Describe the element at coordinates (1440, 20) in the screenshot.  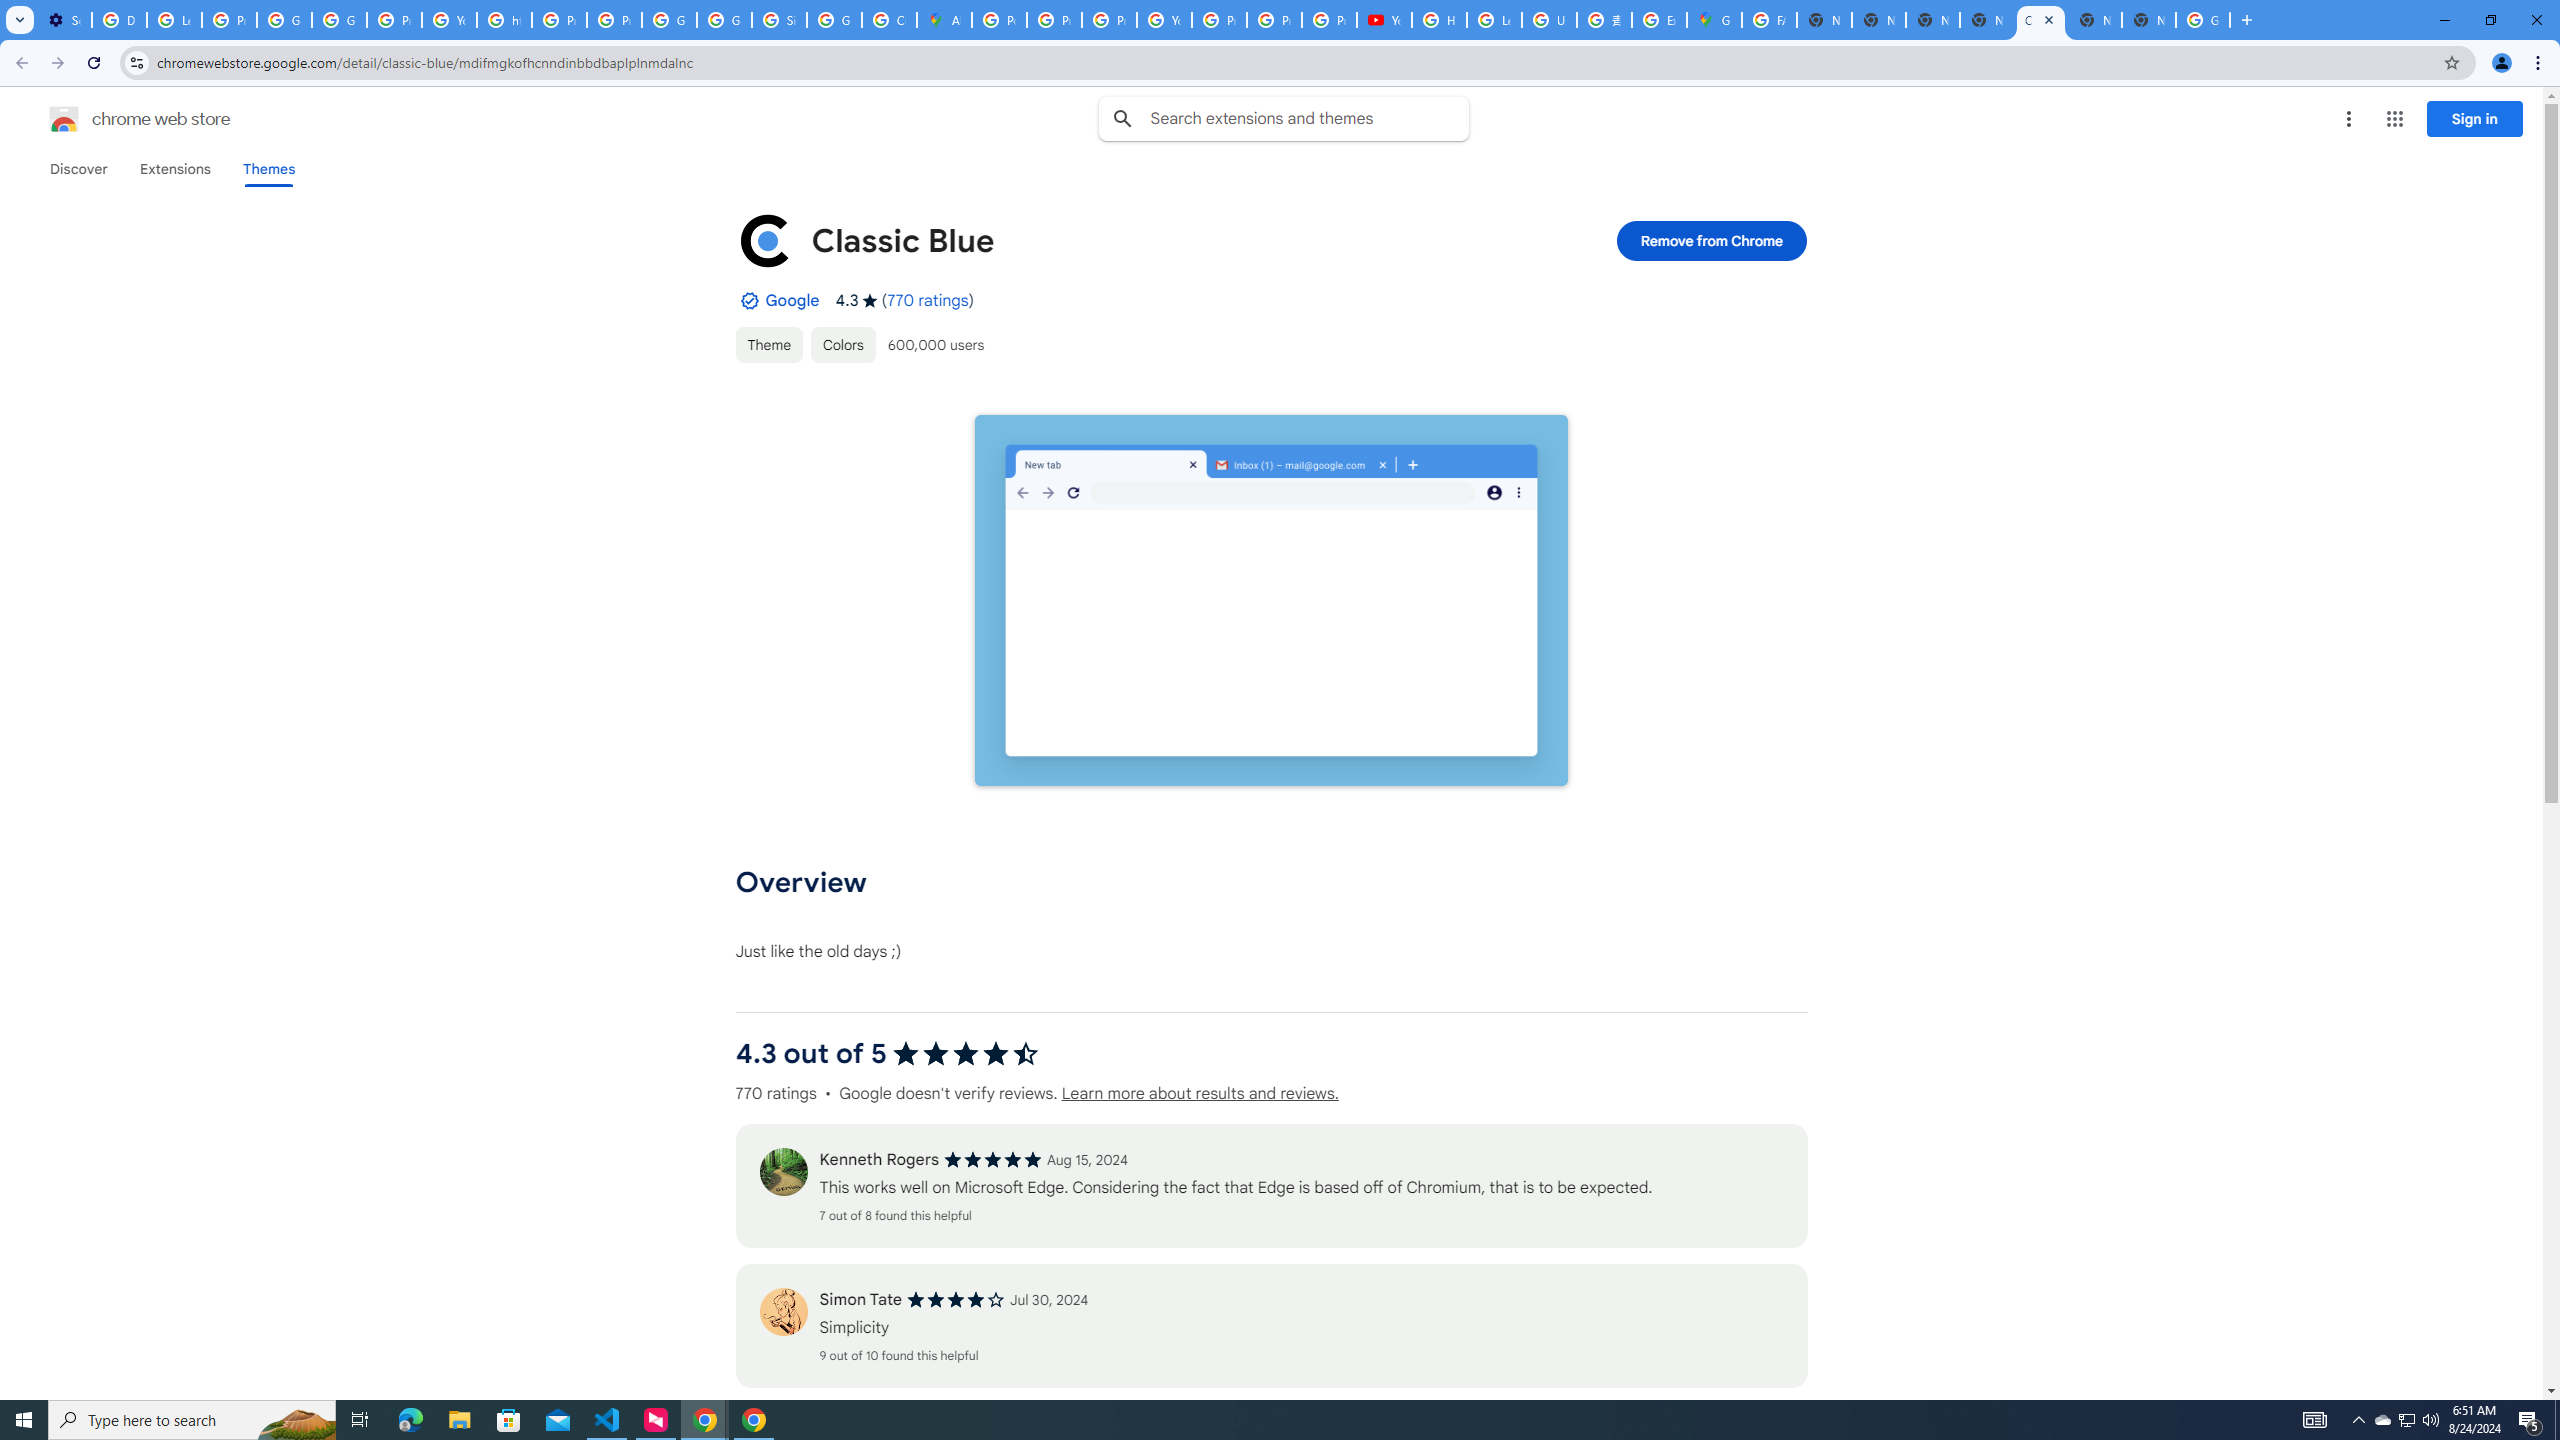
I see `How Chrome protects your passwords - Google Chrome Help` at that location.